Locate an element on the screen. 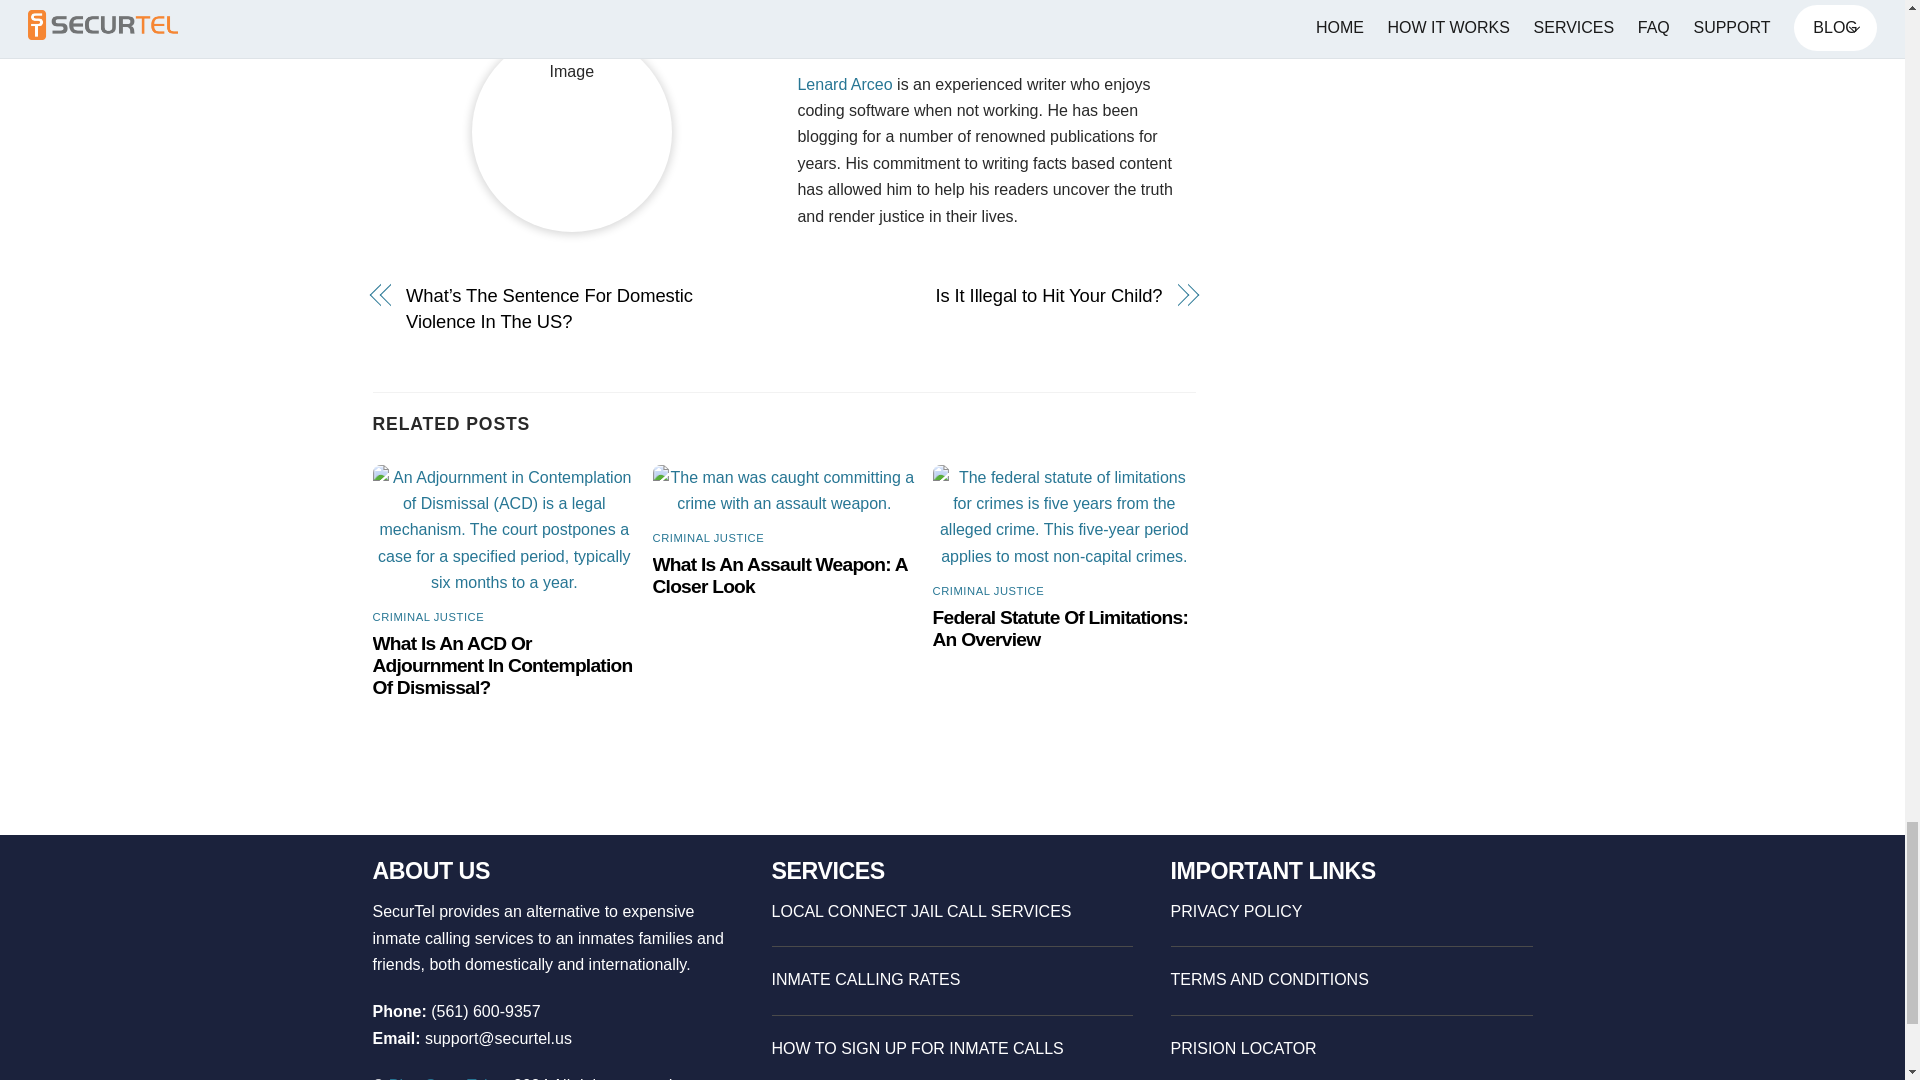 The image size is (1920, 1080). Lenard Arceo Author Image is located at coordinates (572, 132).